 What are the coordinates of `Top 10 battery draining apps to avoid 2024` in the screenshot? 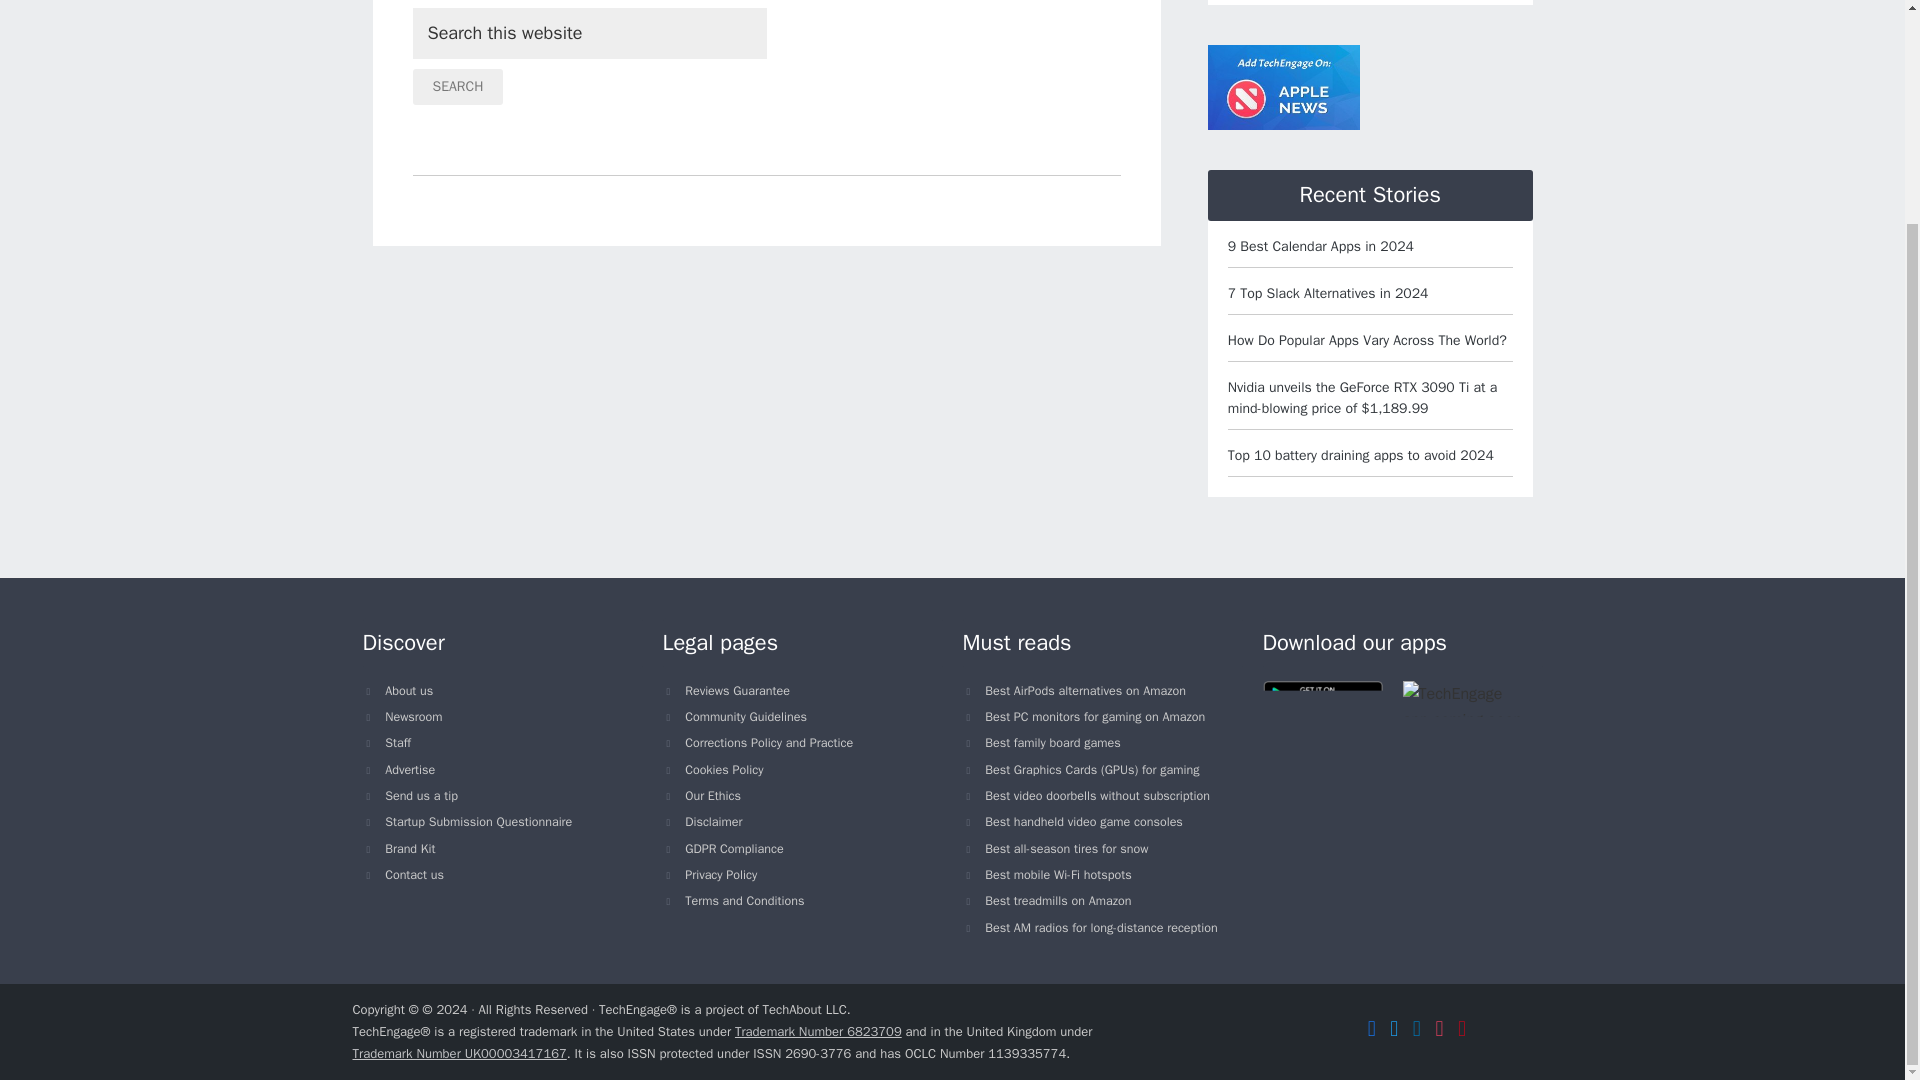 It's located at (1360, 456).